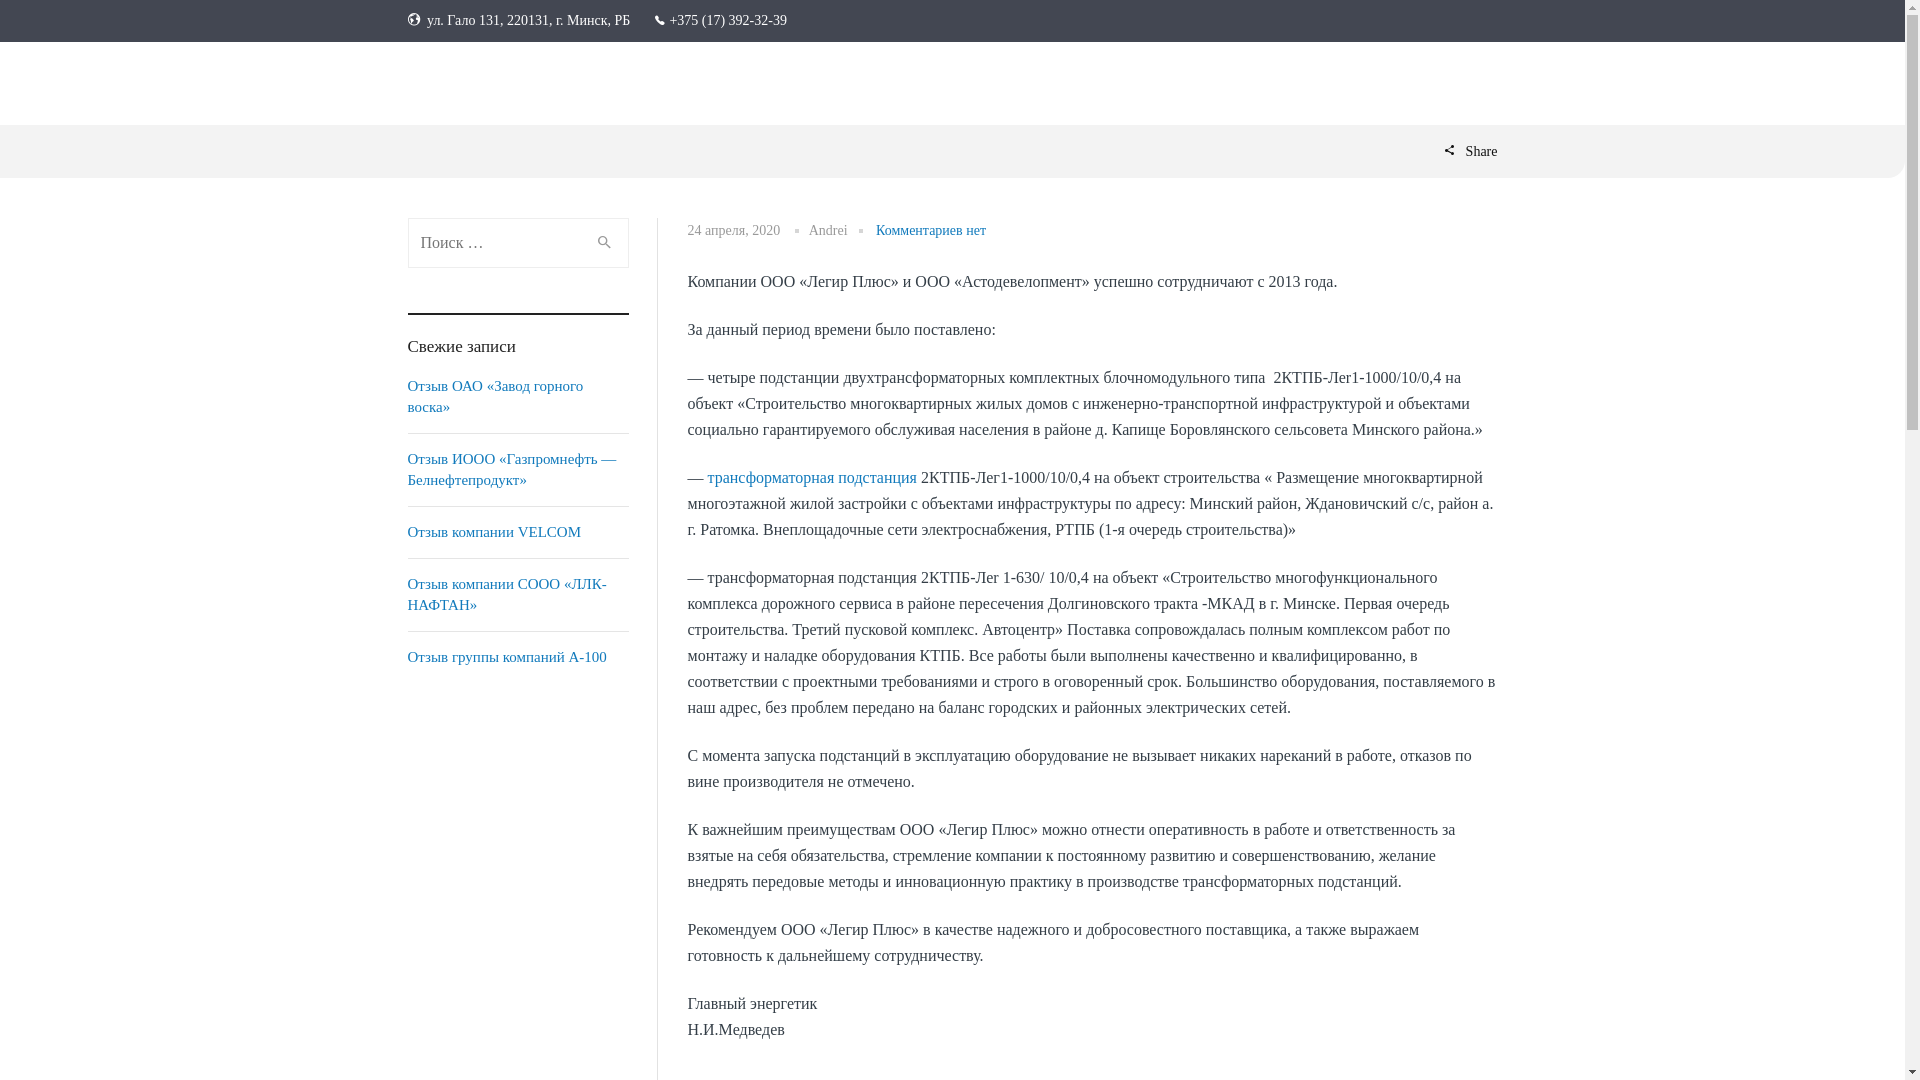 This screenshot has height=1080, width=1920. I want to click on +375 (17) 392-32-39, so click(728, 20).